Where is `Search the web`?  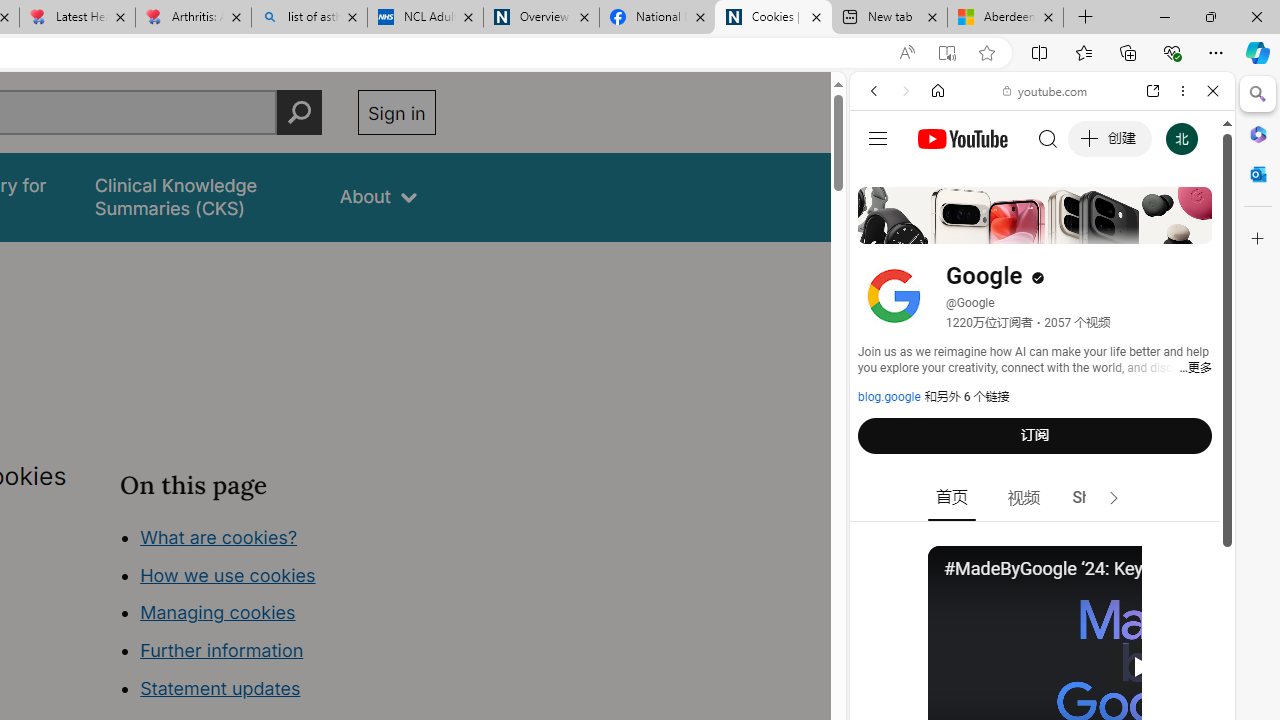
Search the web is located at coordinates (1052, 138).